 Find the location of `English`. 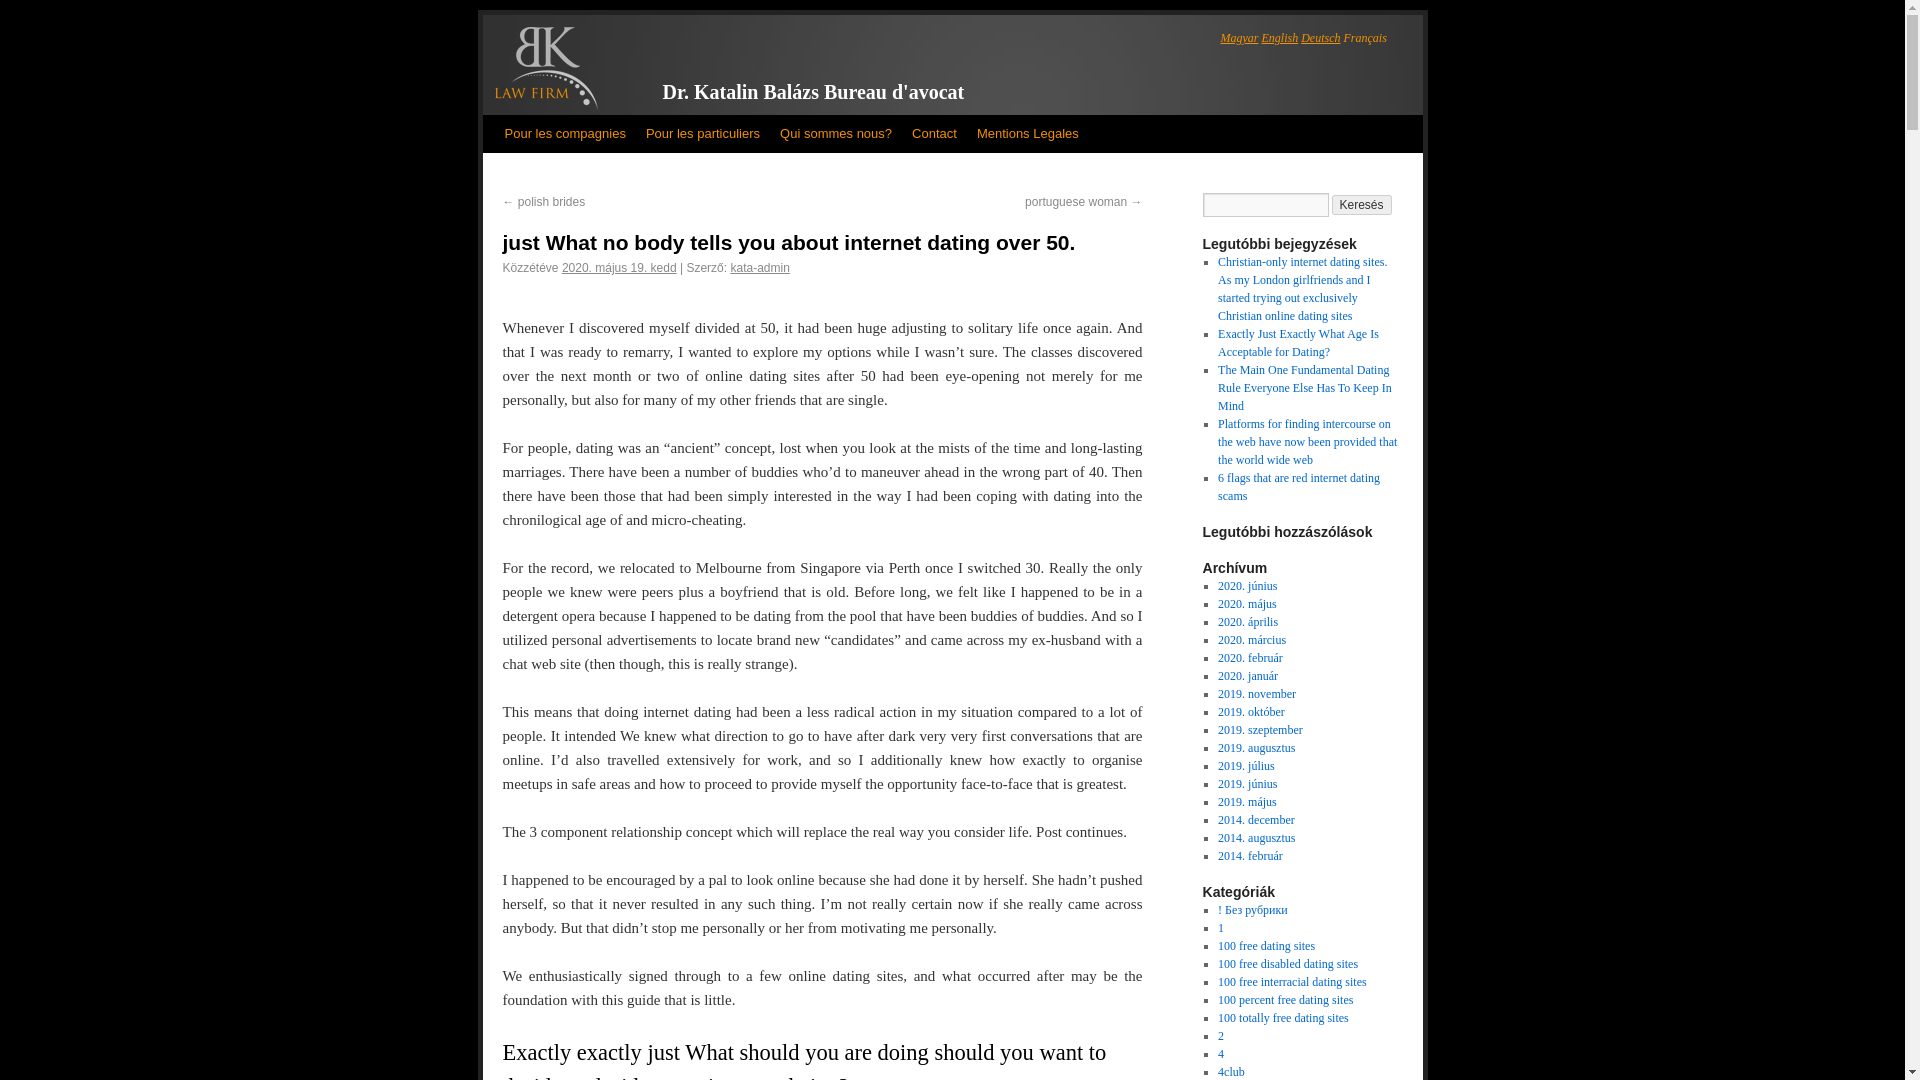

English is located at coordinates (1280, 38).